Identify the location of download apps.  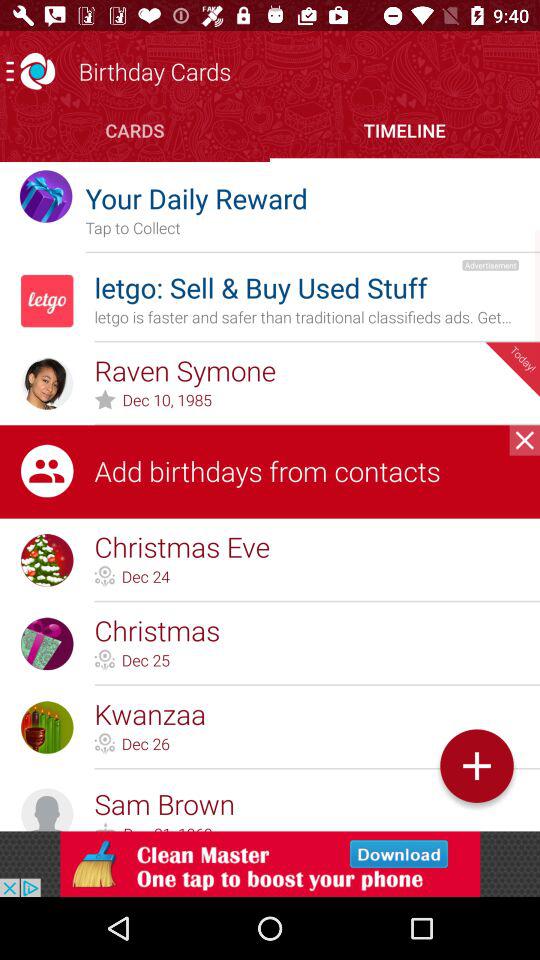
(270, 864).